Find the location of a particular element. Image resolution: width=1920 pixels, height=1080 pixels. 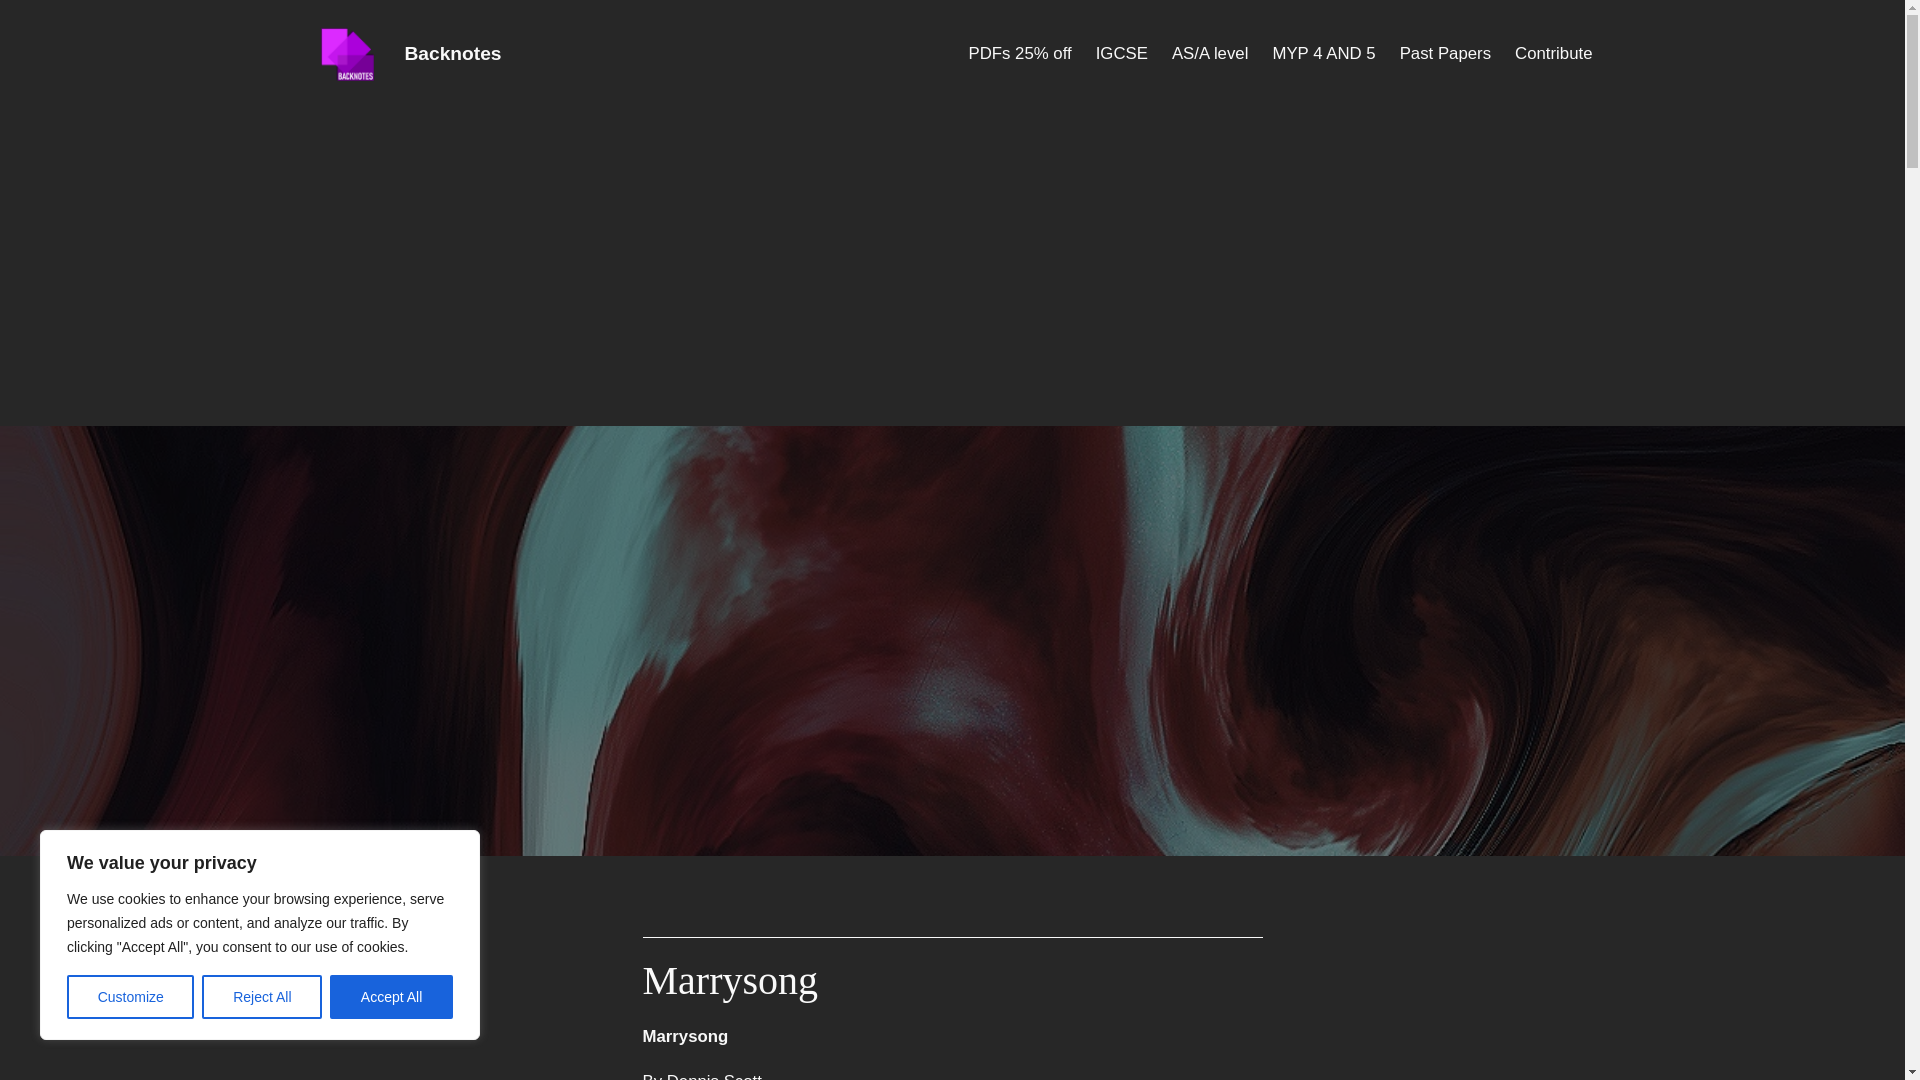

IGCSE is located at coordinates (1122, 54).